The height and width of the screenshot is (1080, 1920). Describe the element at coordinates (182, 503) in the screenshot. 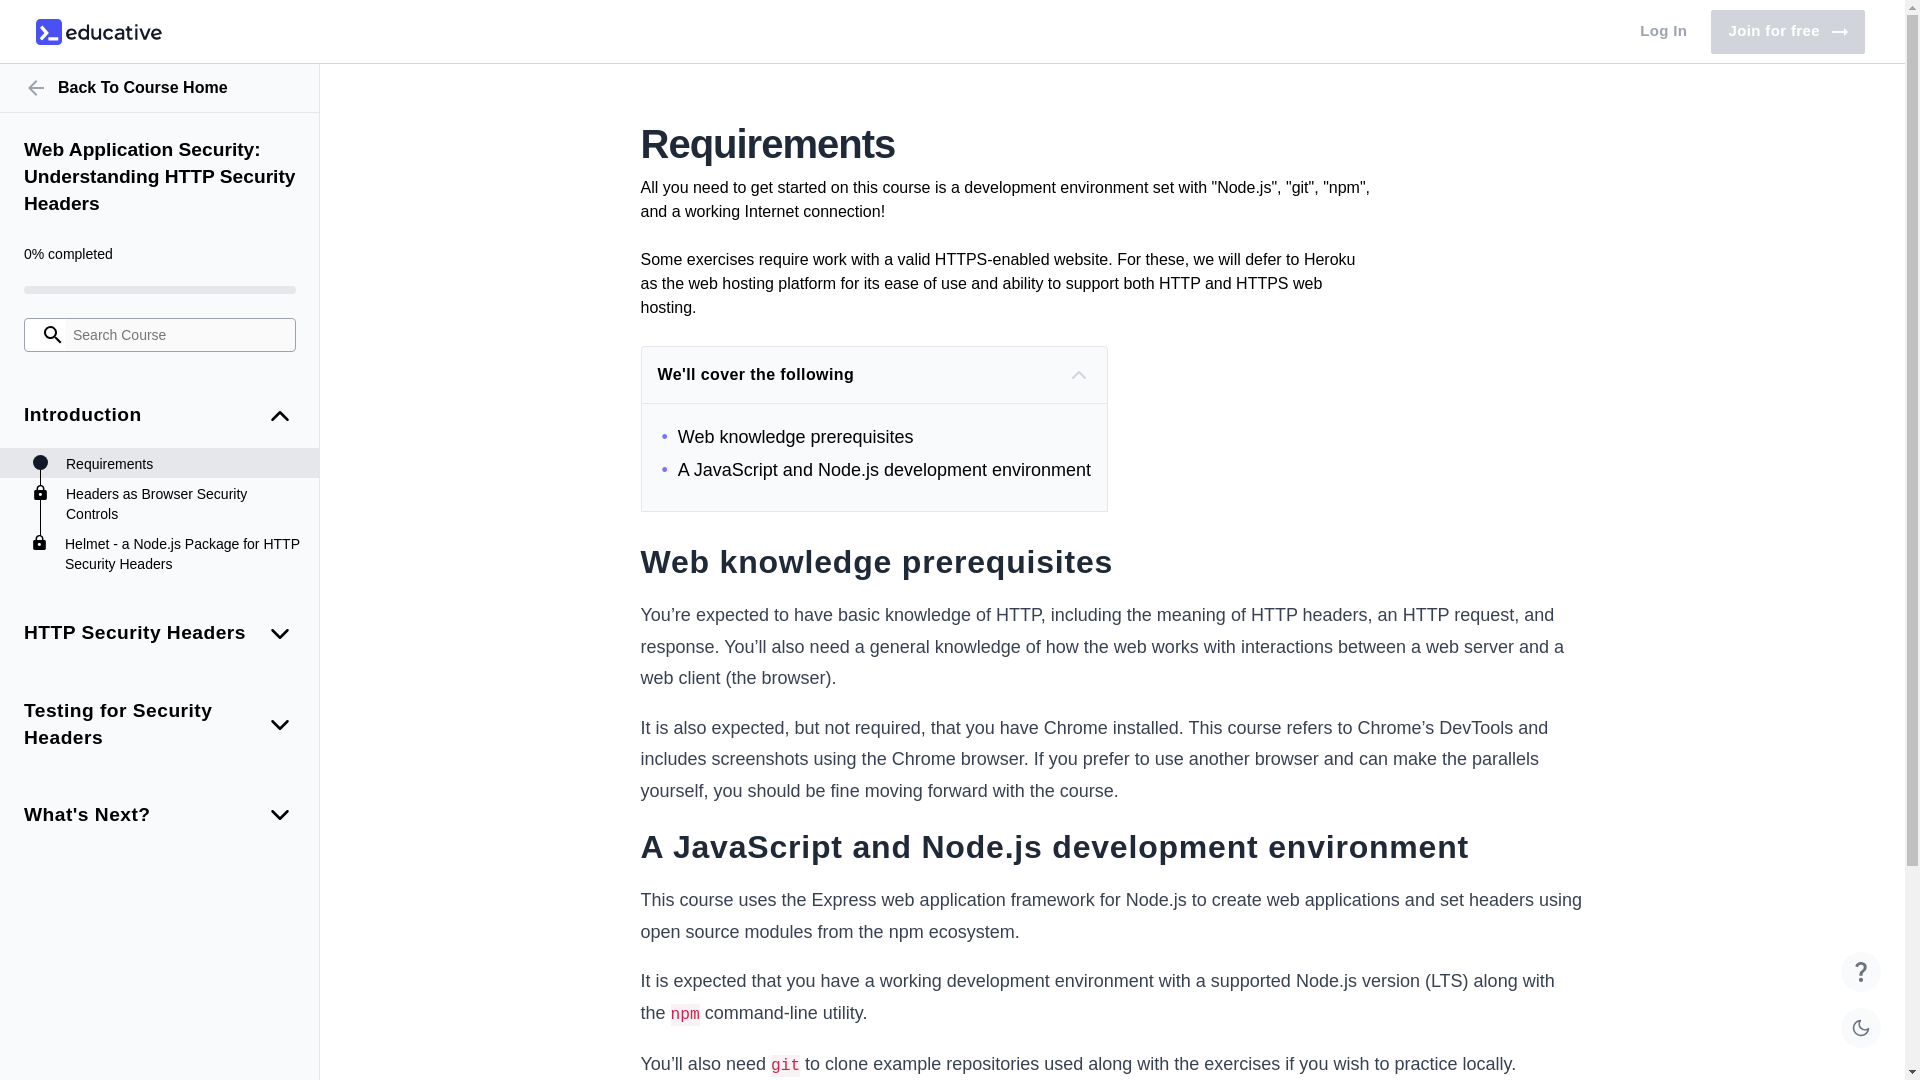

I see `Back To Course Home` at that location.